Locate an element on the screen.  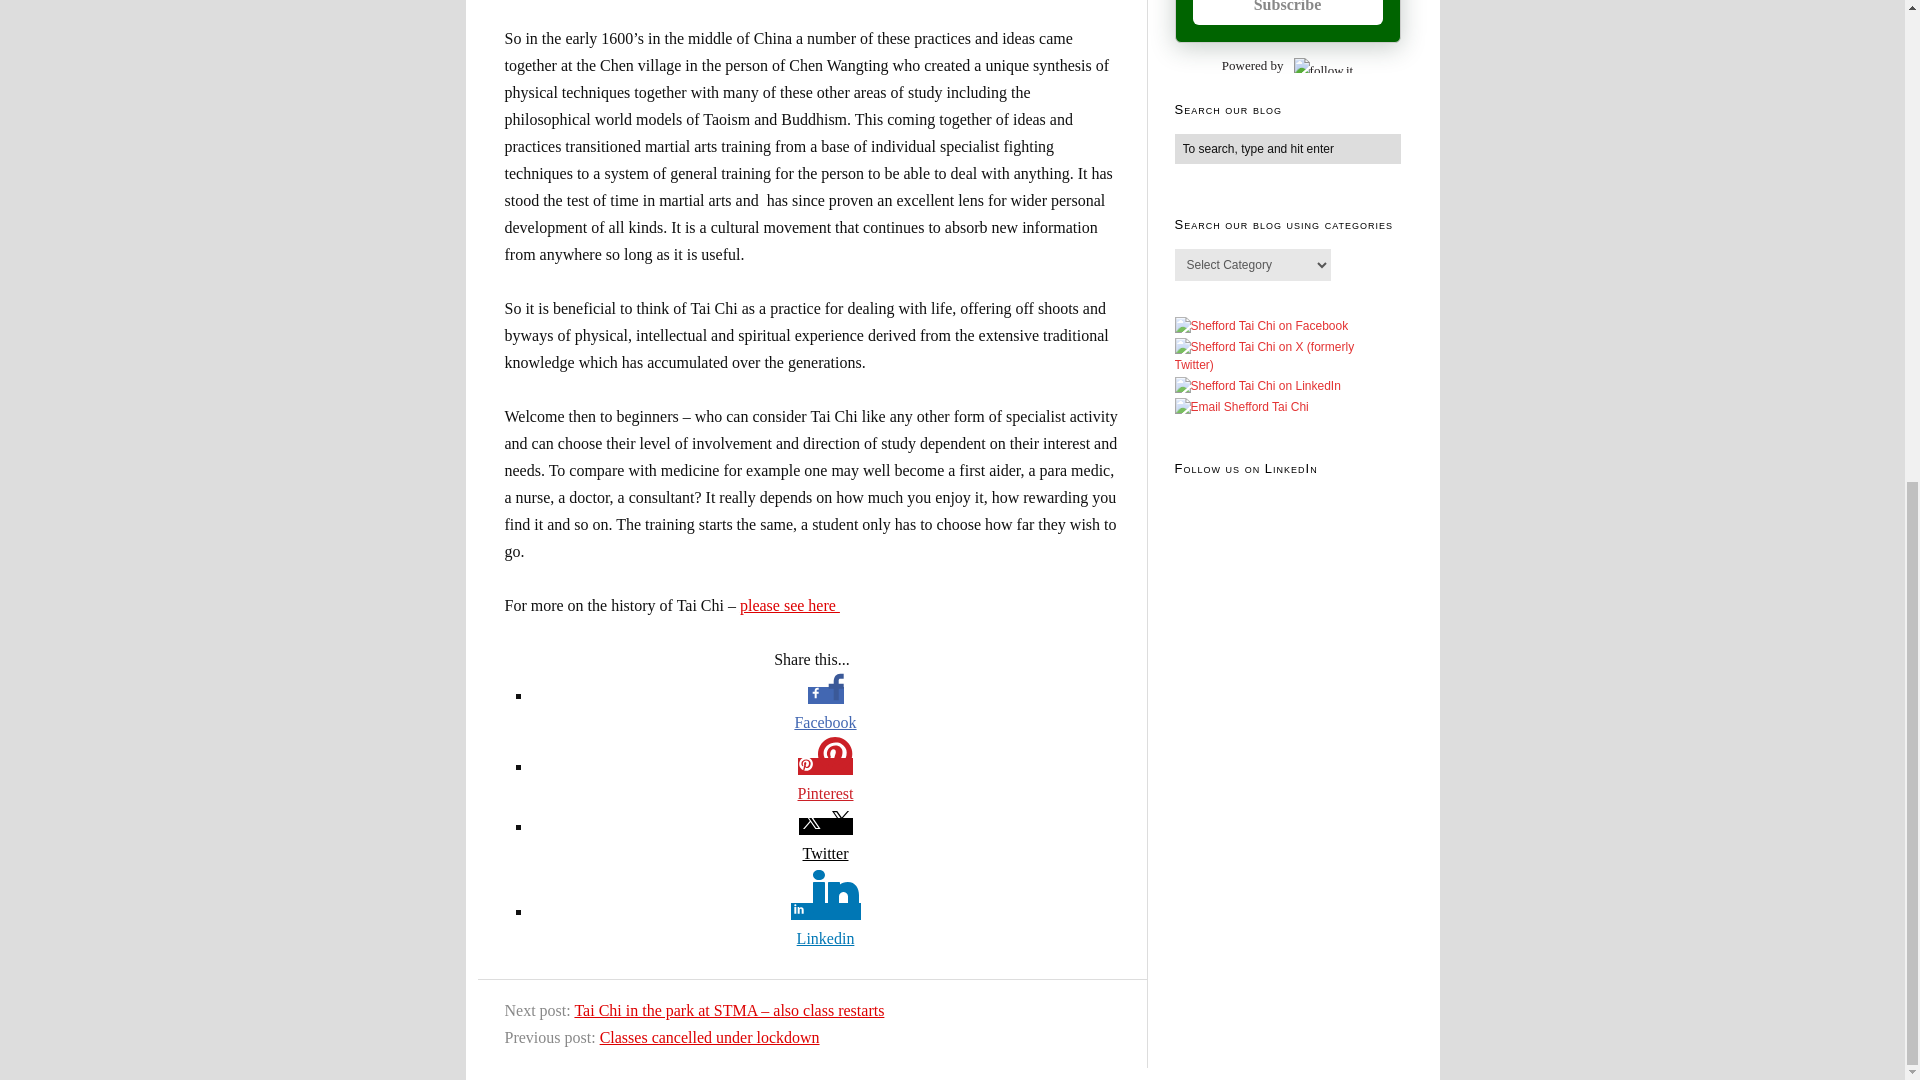
Subscribe is located at coordinates (1287, 12).